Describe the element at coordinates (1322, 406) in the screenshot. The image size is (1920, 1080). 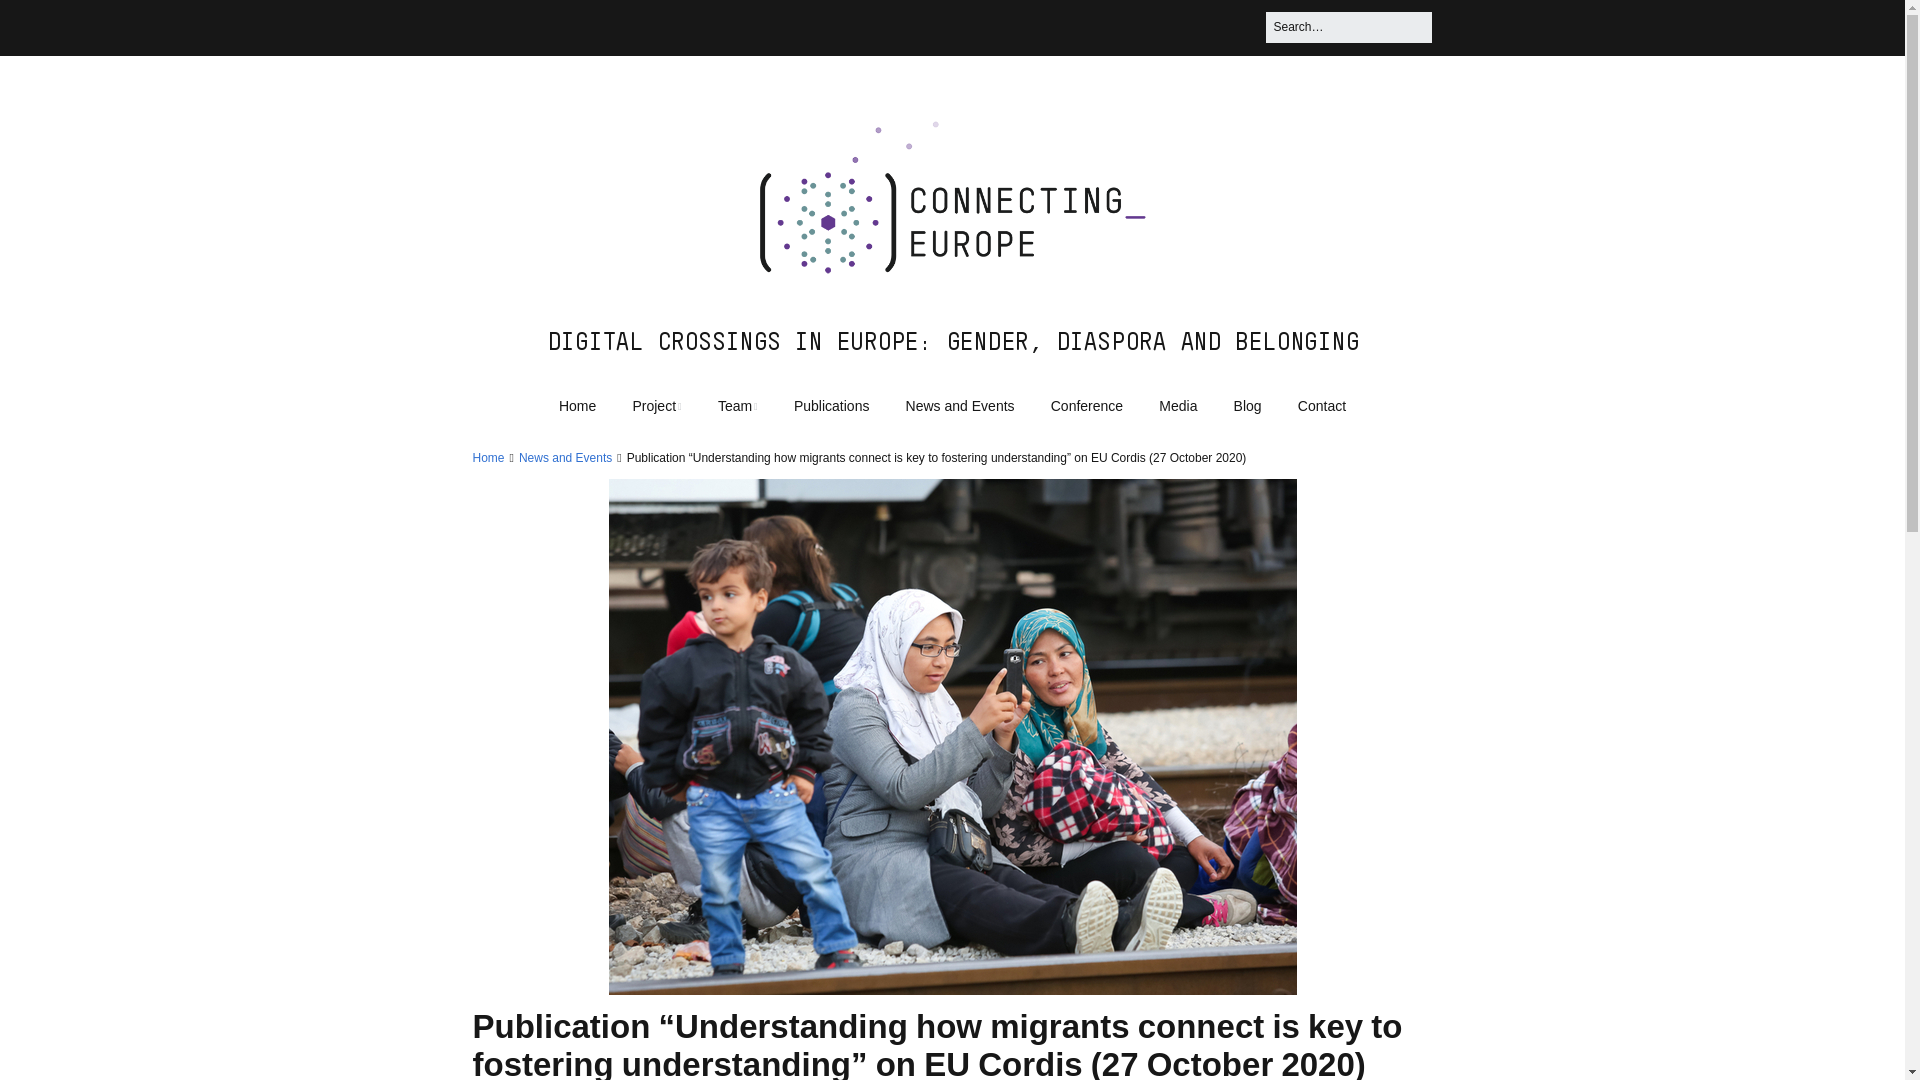
I see `Contact` at that location.